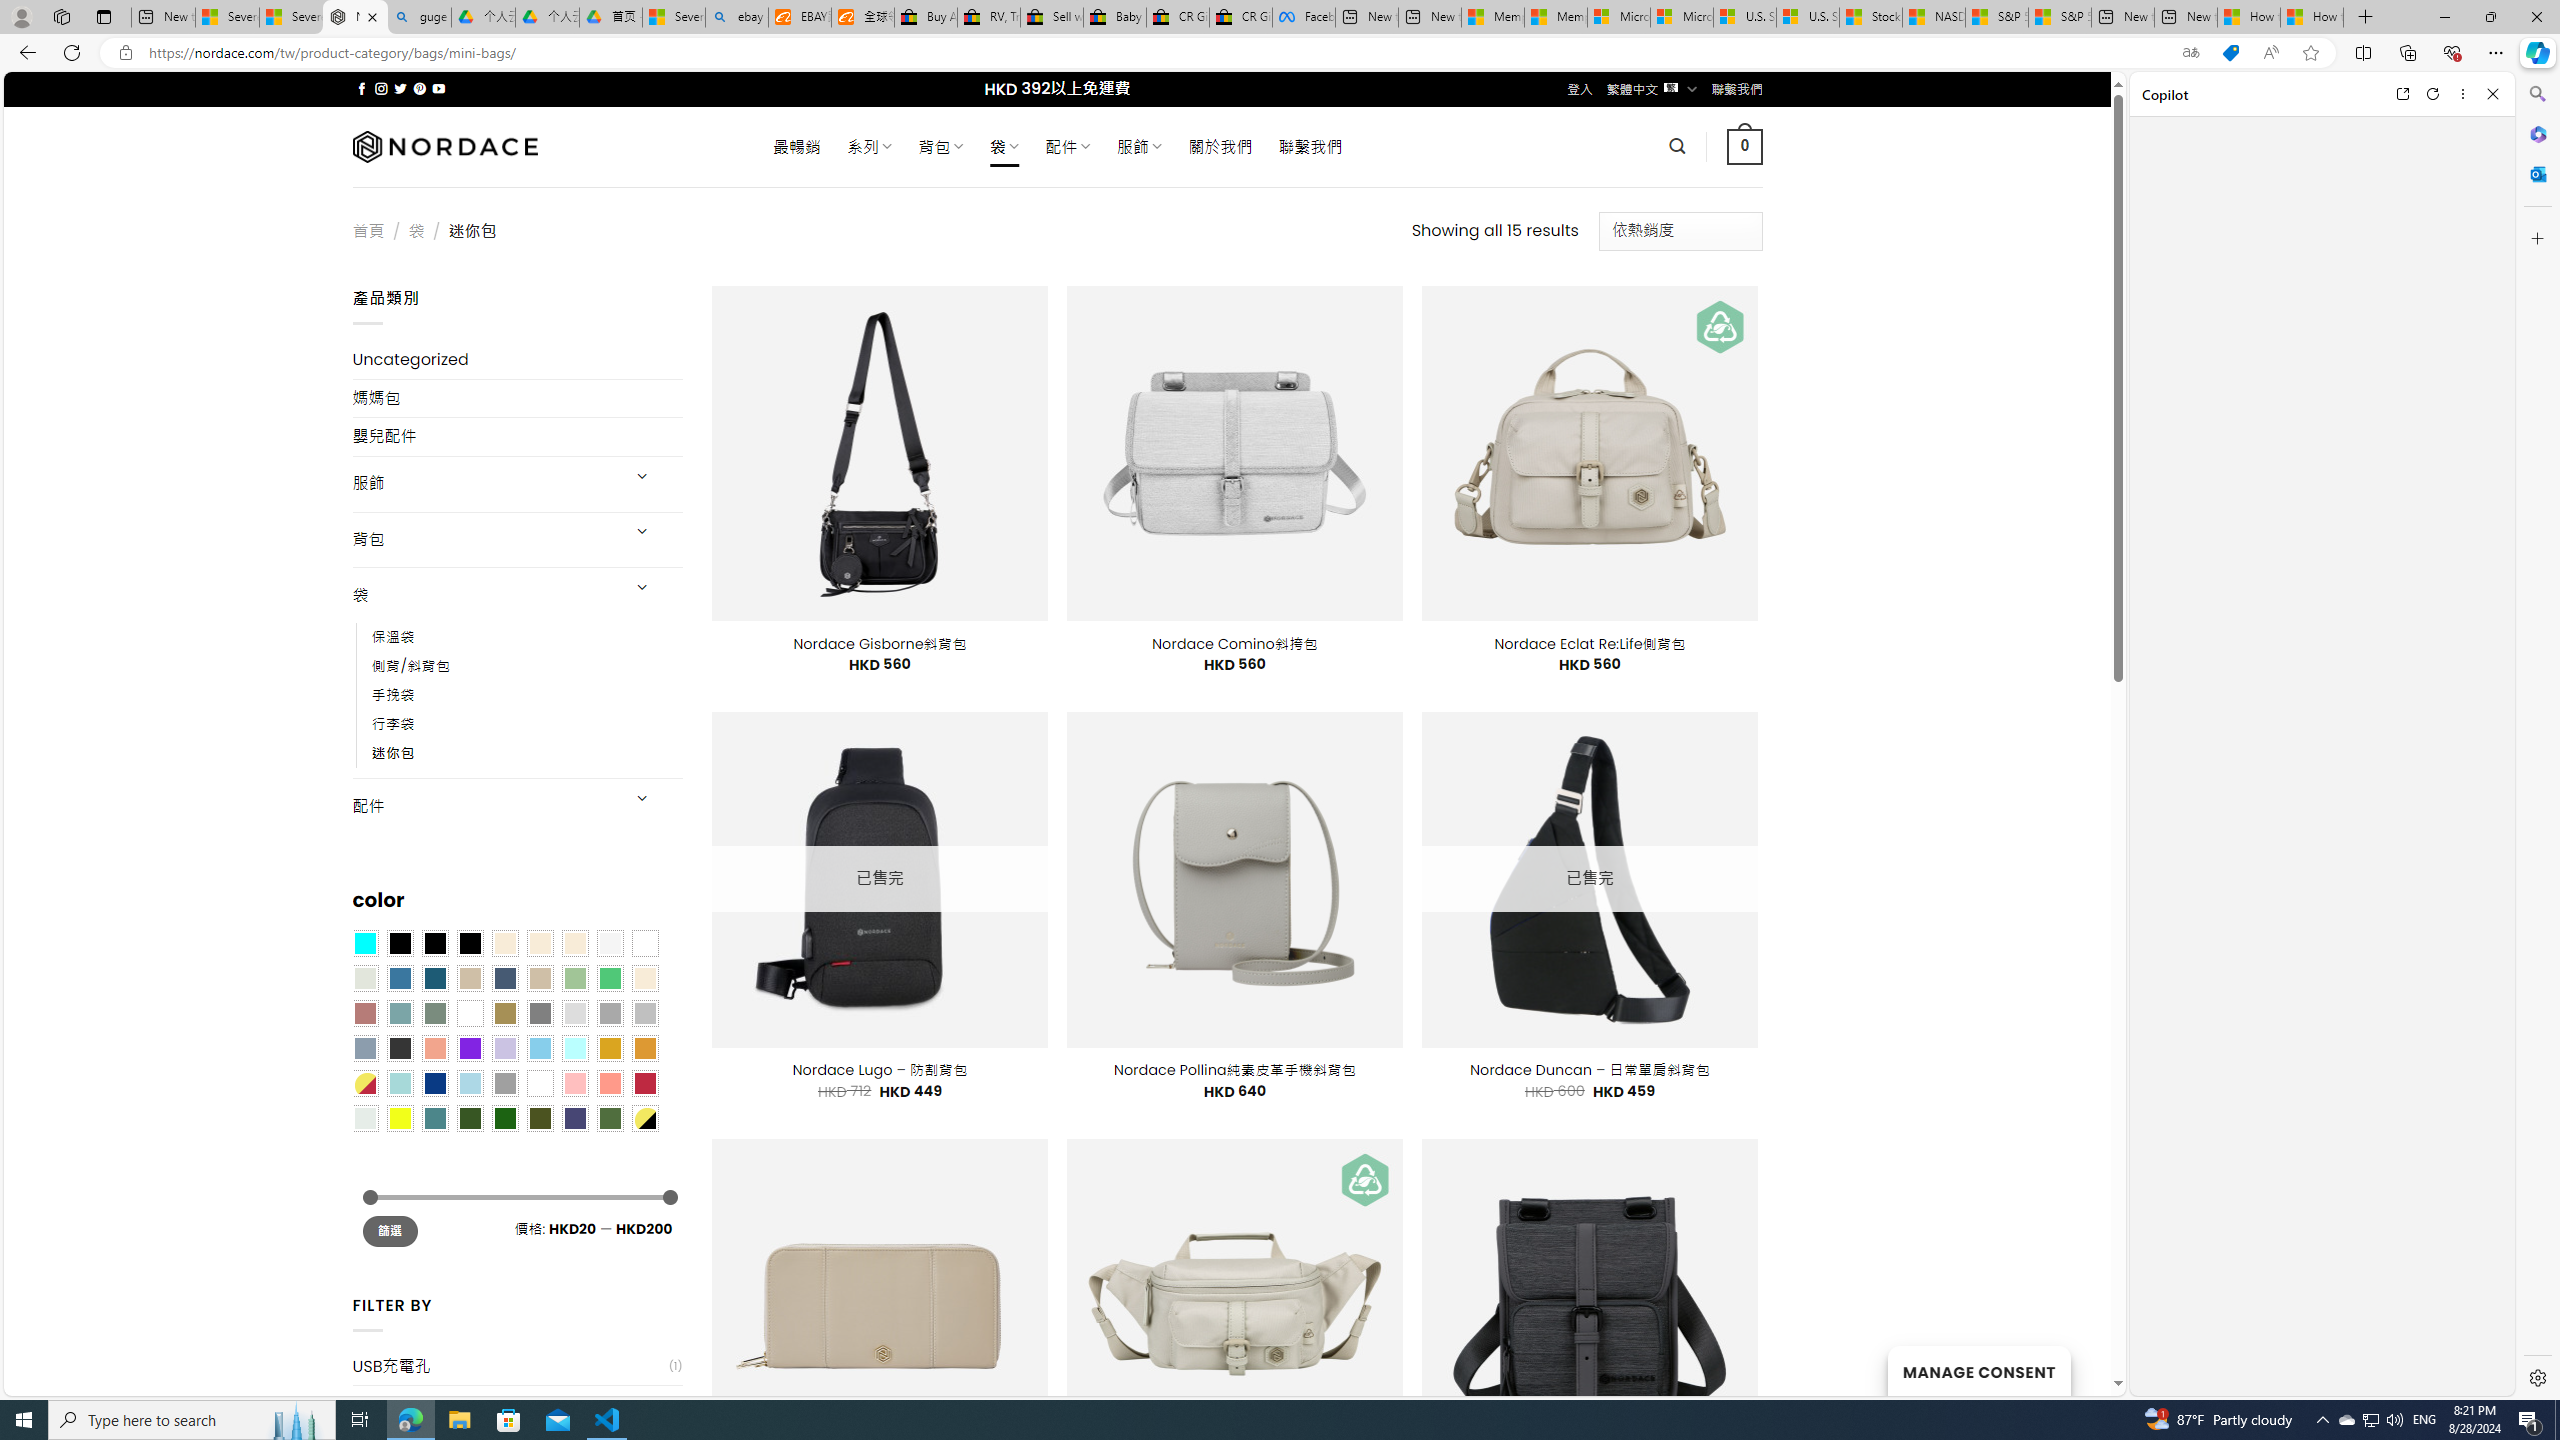 The image size is (2560, 1440). Describe the element at coordinates (2190, 53) in the screenshot. I see `Show translate options` at that location.